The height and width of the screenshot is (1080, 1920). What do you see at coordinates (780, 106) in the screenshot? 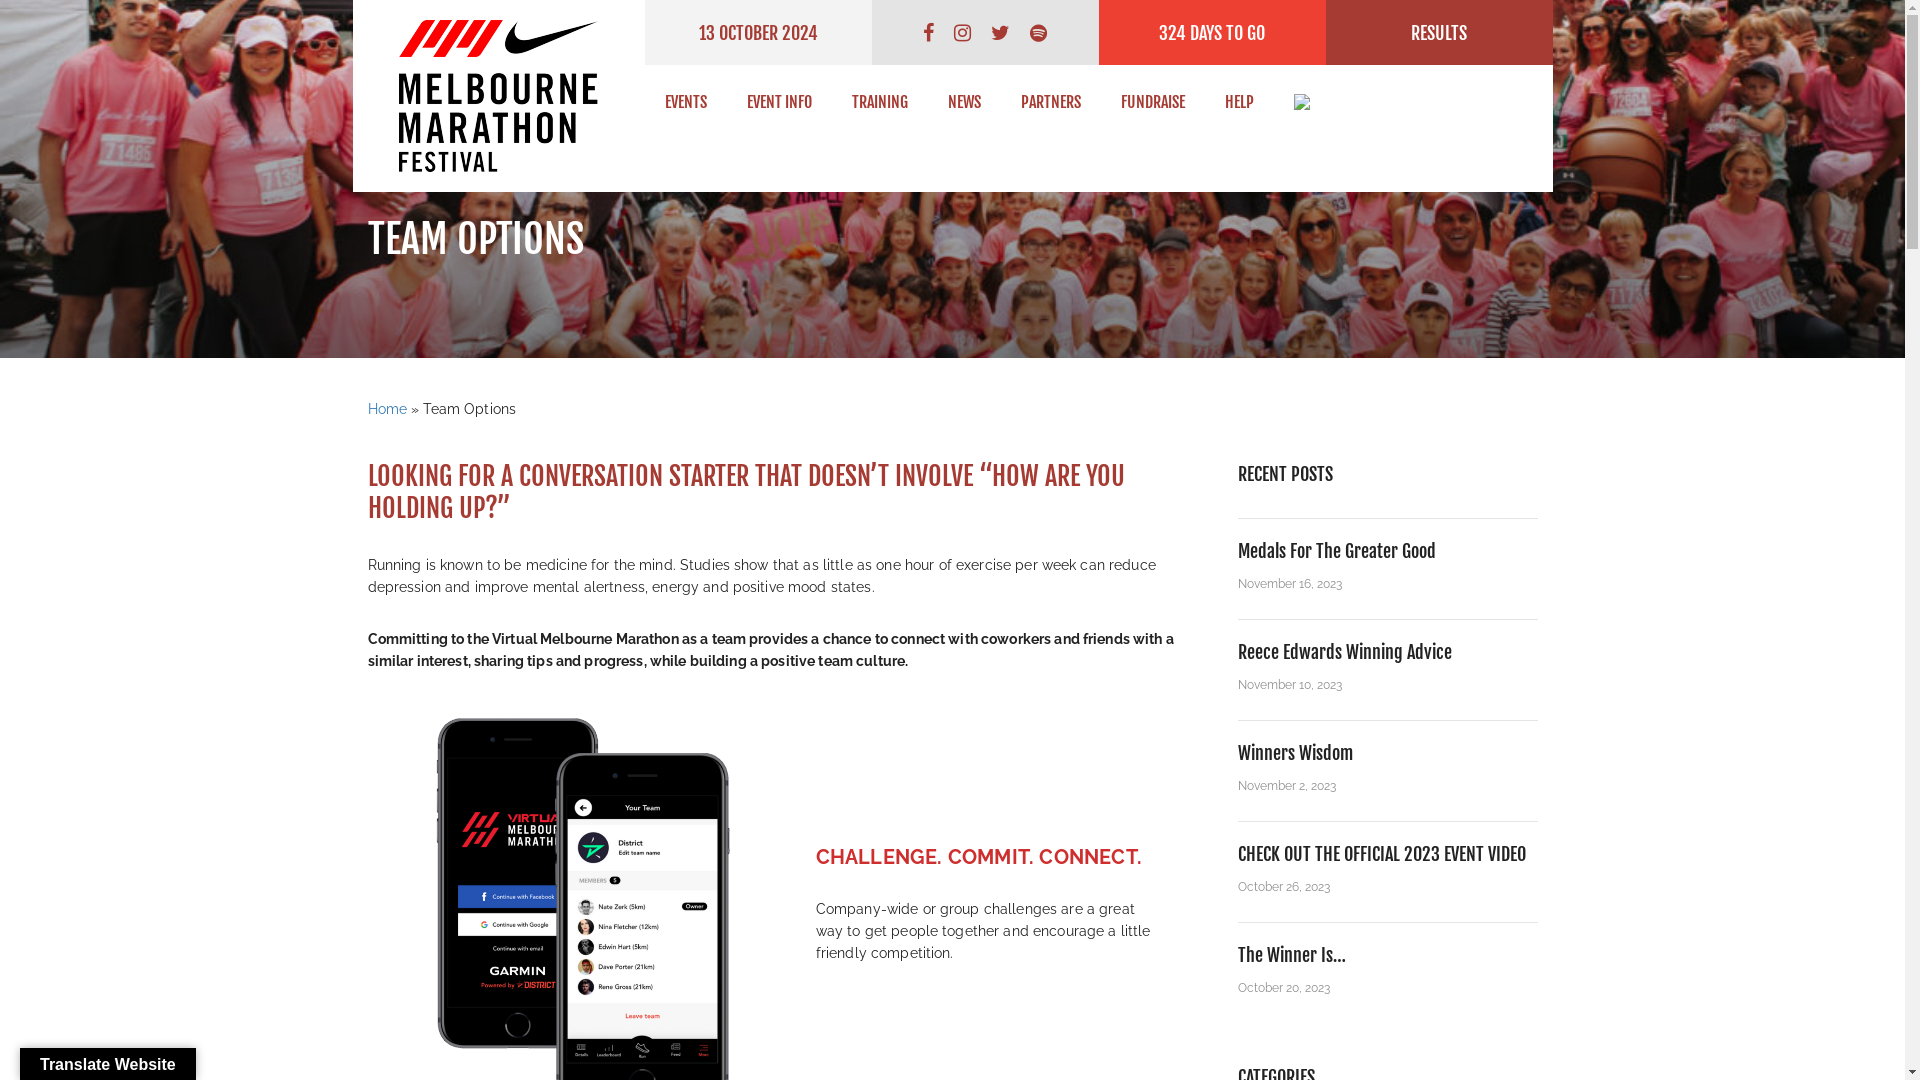
I see `EVENT INFO` at bounding box center [780, 106].